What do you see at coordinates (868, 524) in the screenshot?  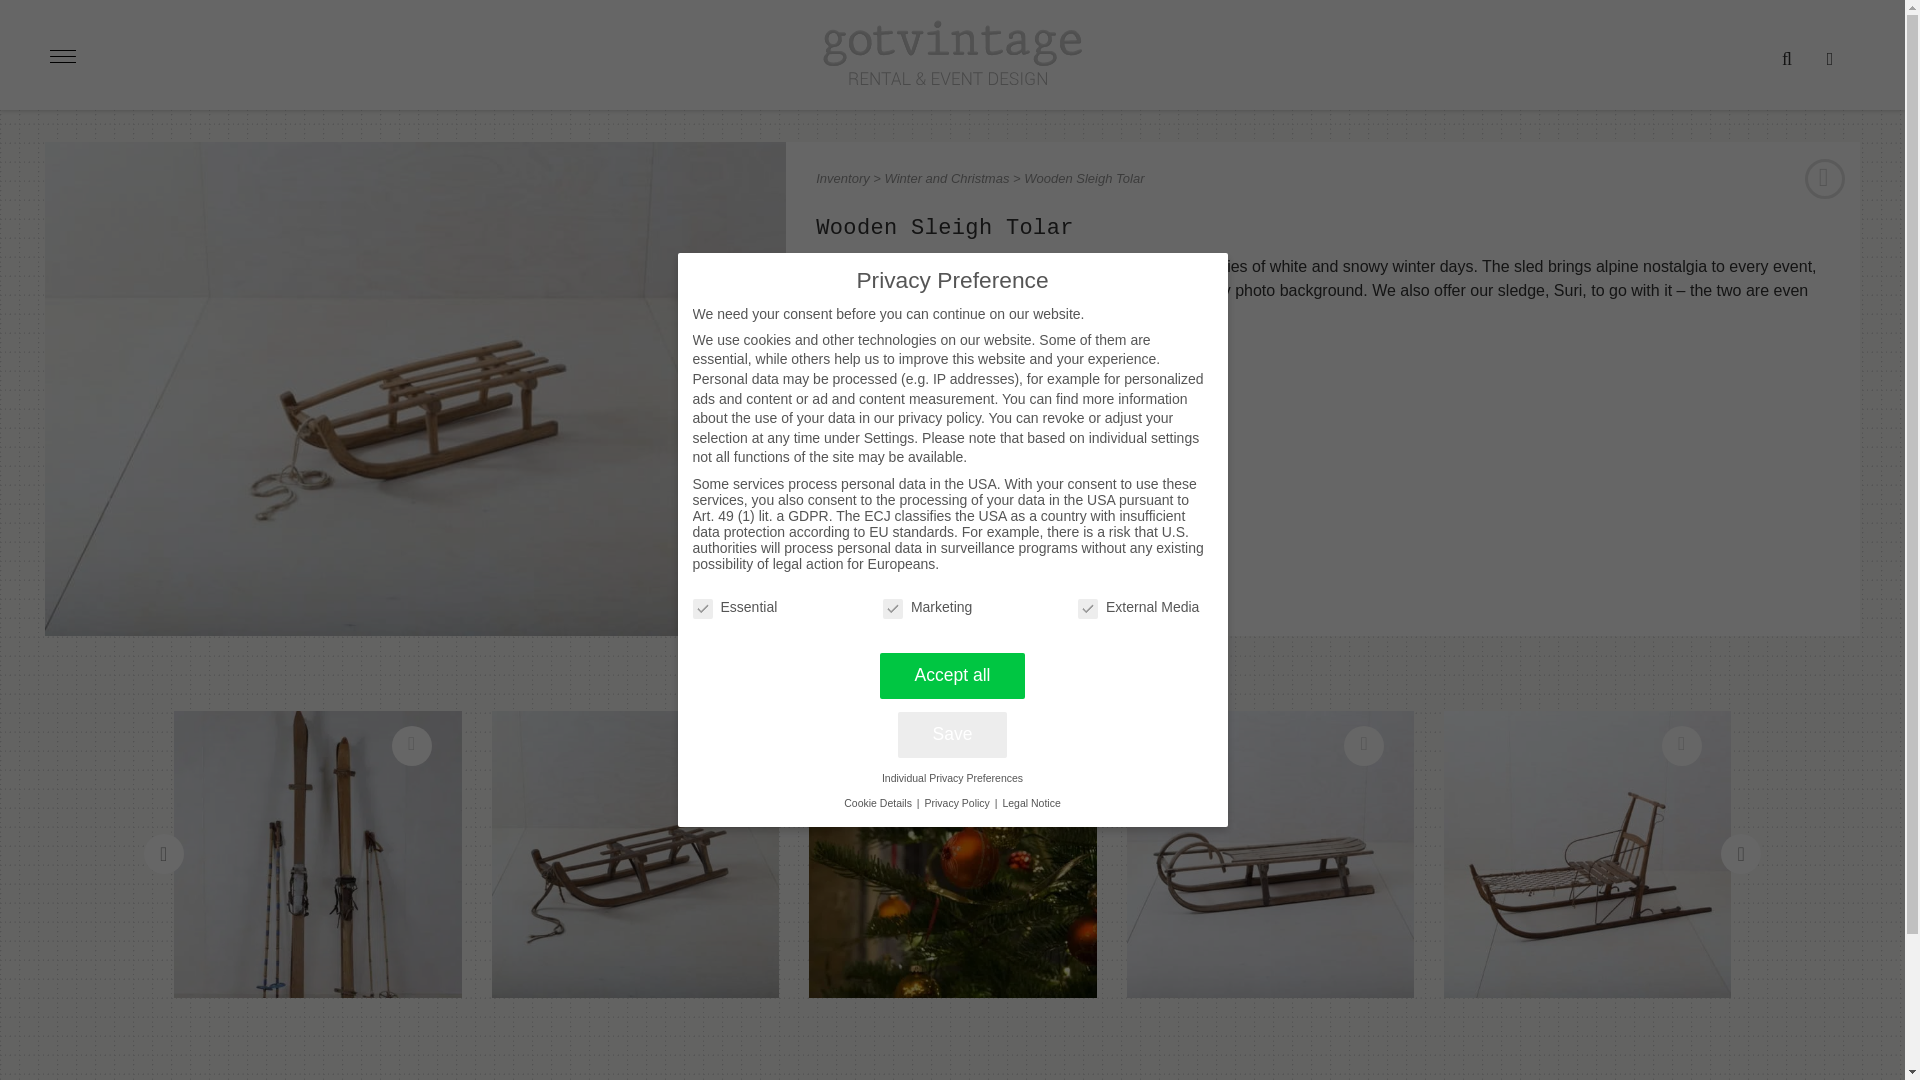 I see `Add to cart` at bounding box center [868, 524].